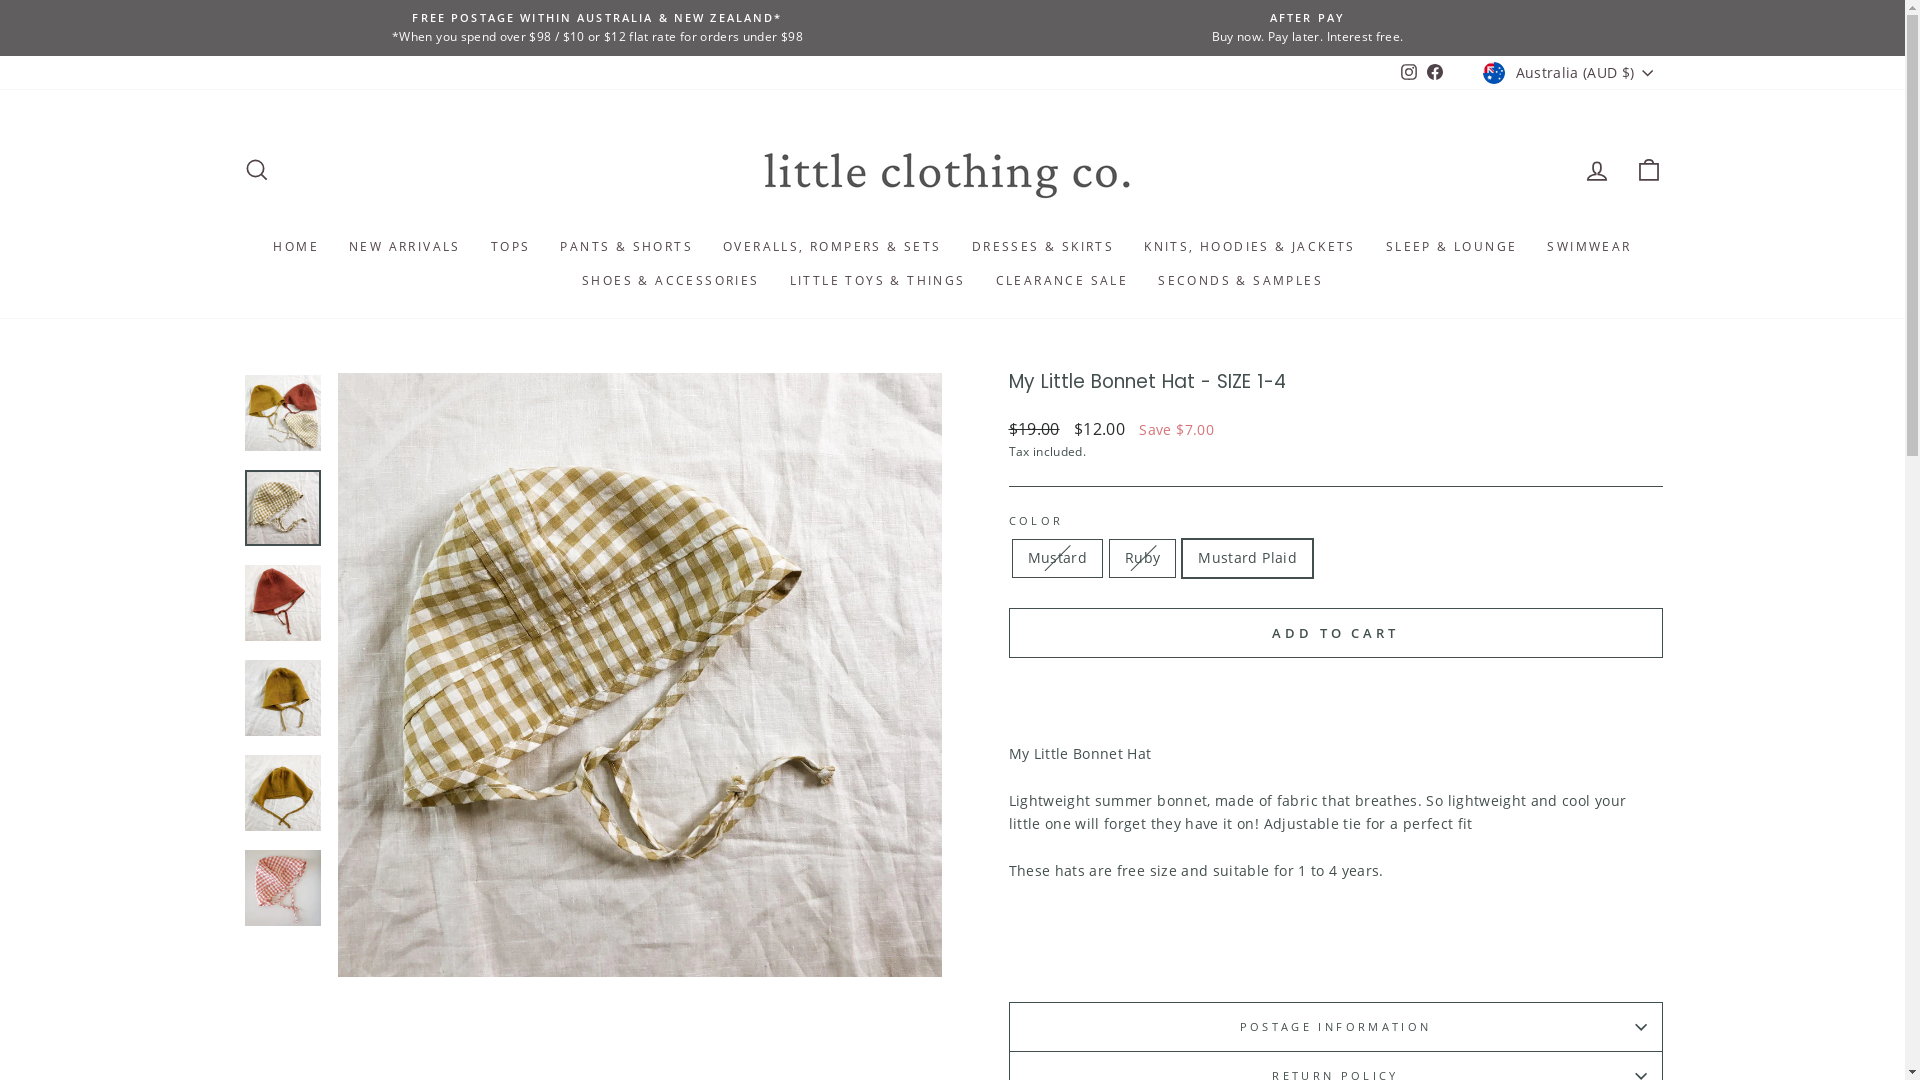  Describe the element at coordinates (405, 247) in the screenshot. I see `NEW ARRIVALS` at that location.